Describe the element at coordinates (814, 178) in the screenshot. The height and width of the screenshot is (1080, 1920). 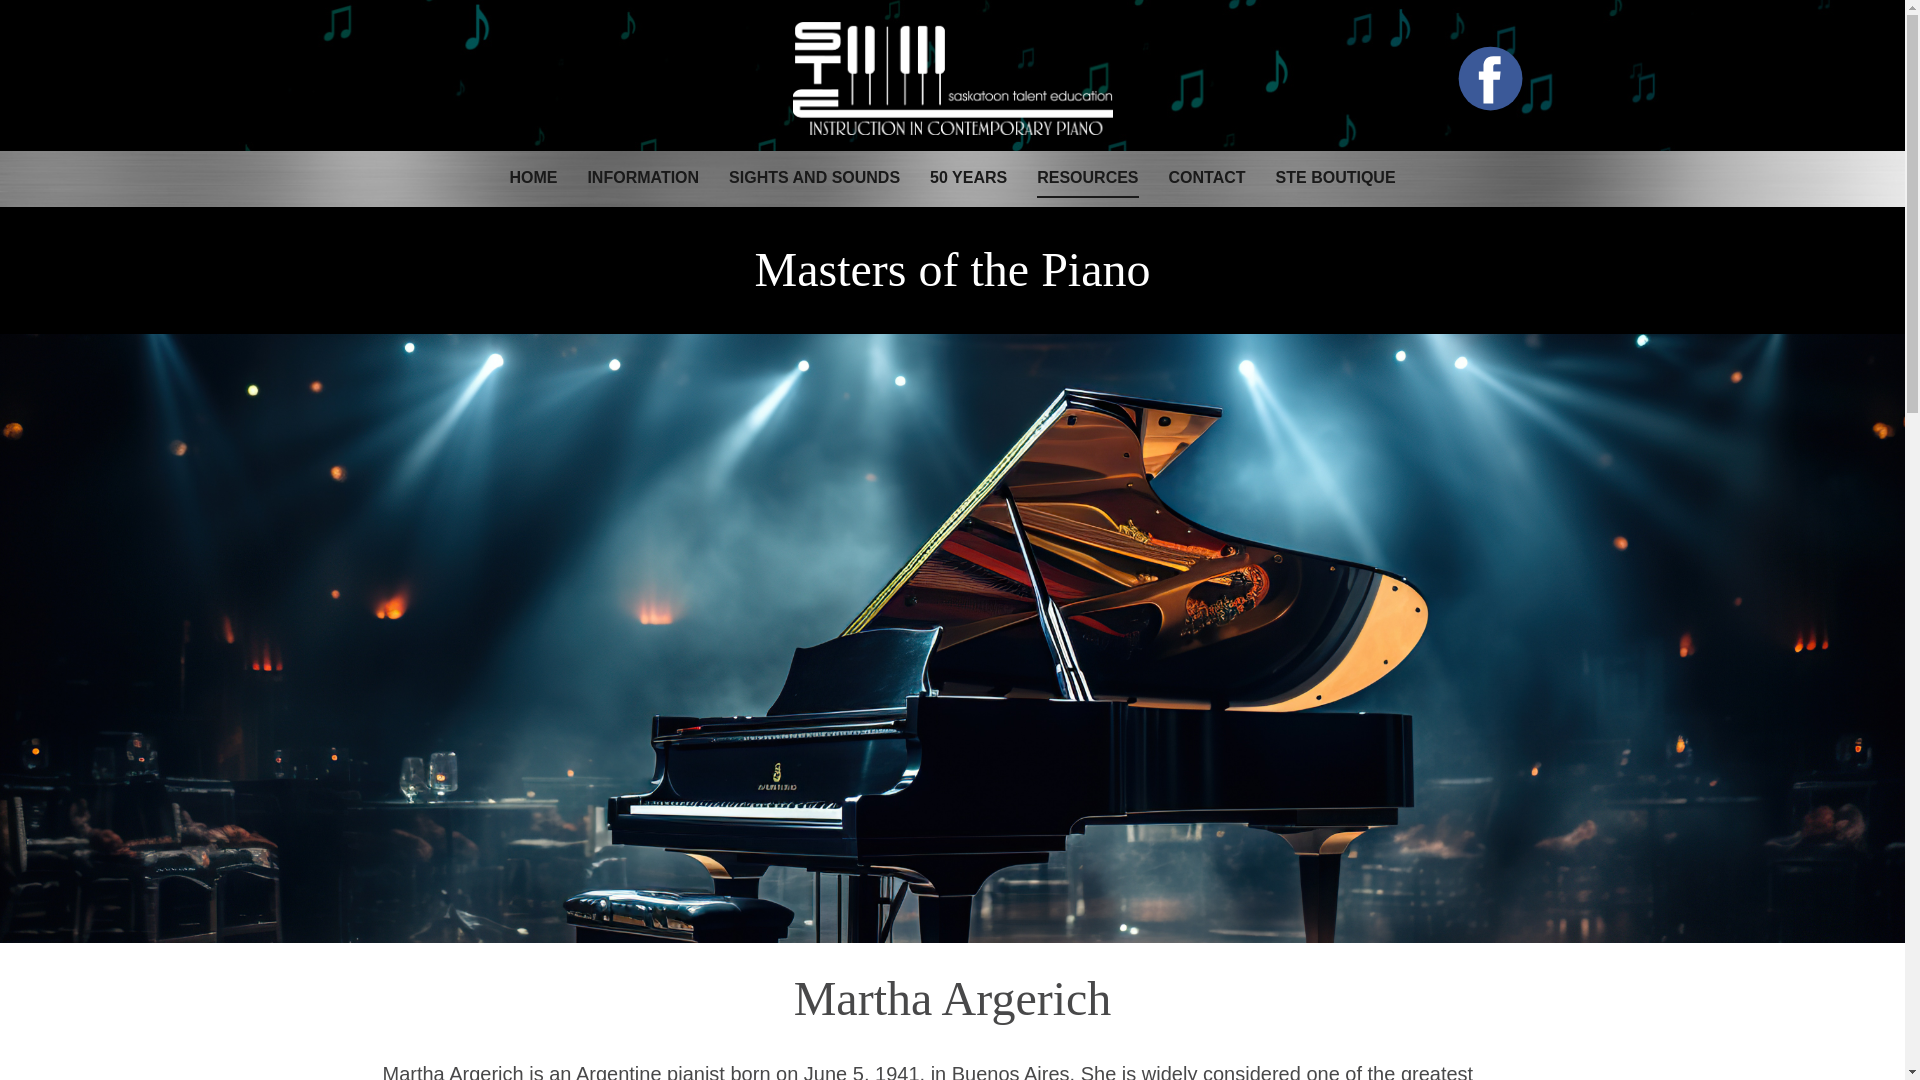
I see `SIGHTS AND SOUNDS` at that location.